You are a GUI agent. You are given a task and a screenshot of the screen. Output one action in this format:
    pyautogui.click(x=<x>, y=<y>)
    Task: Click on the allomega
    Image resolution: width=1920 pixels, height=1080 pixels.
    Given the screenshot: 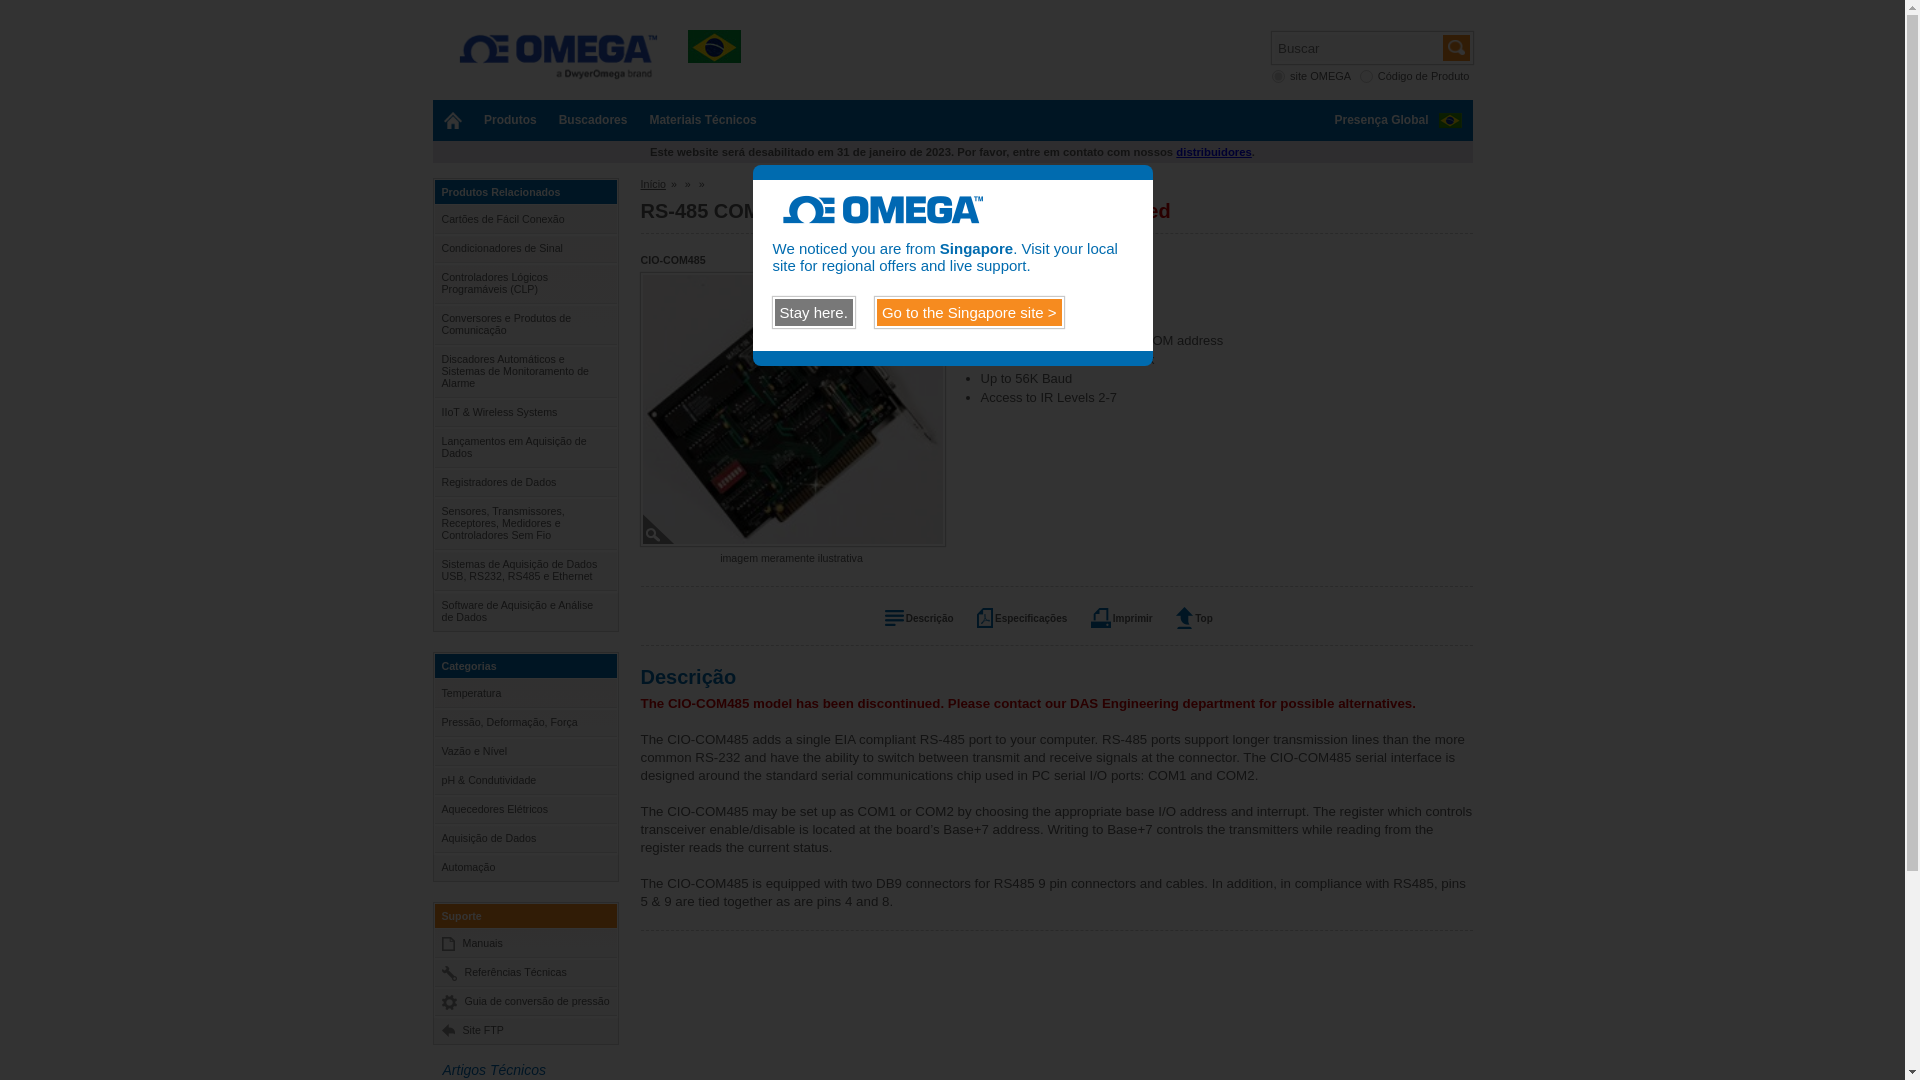 What is the action you would take?
    pyautogui.click(x=1278, y=76)
    